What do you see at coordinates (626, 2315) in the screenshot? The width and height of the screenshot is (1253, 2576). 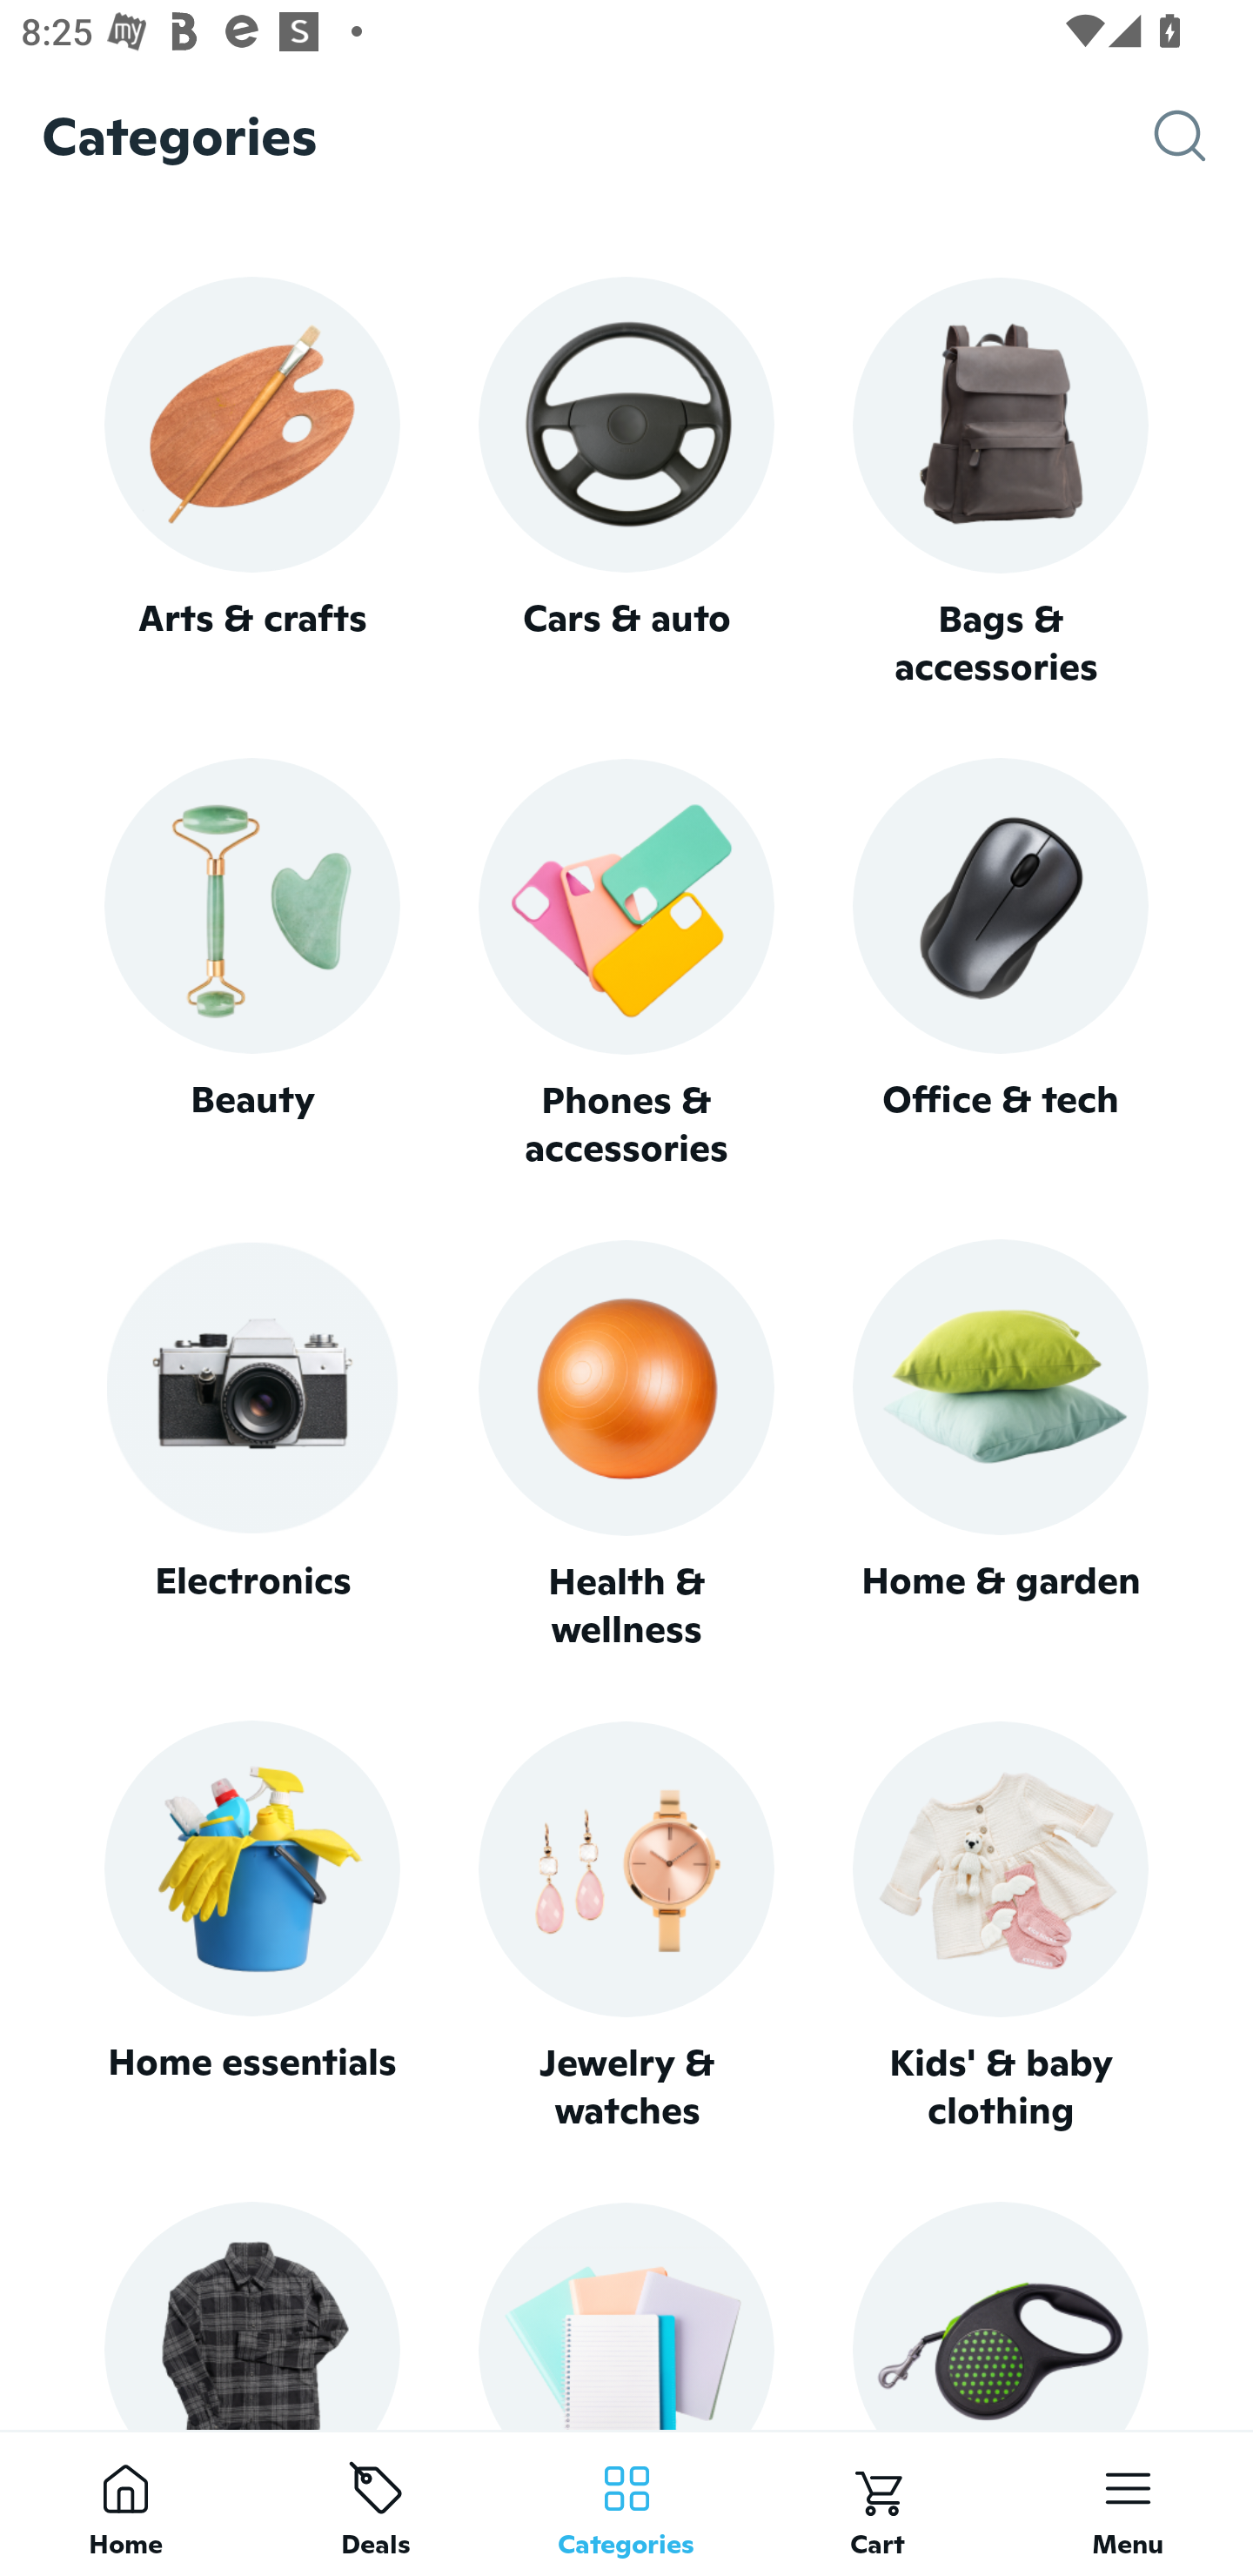 I see `Office & school supplies` at bounding box center [626, 2315].